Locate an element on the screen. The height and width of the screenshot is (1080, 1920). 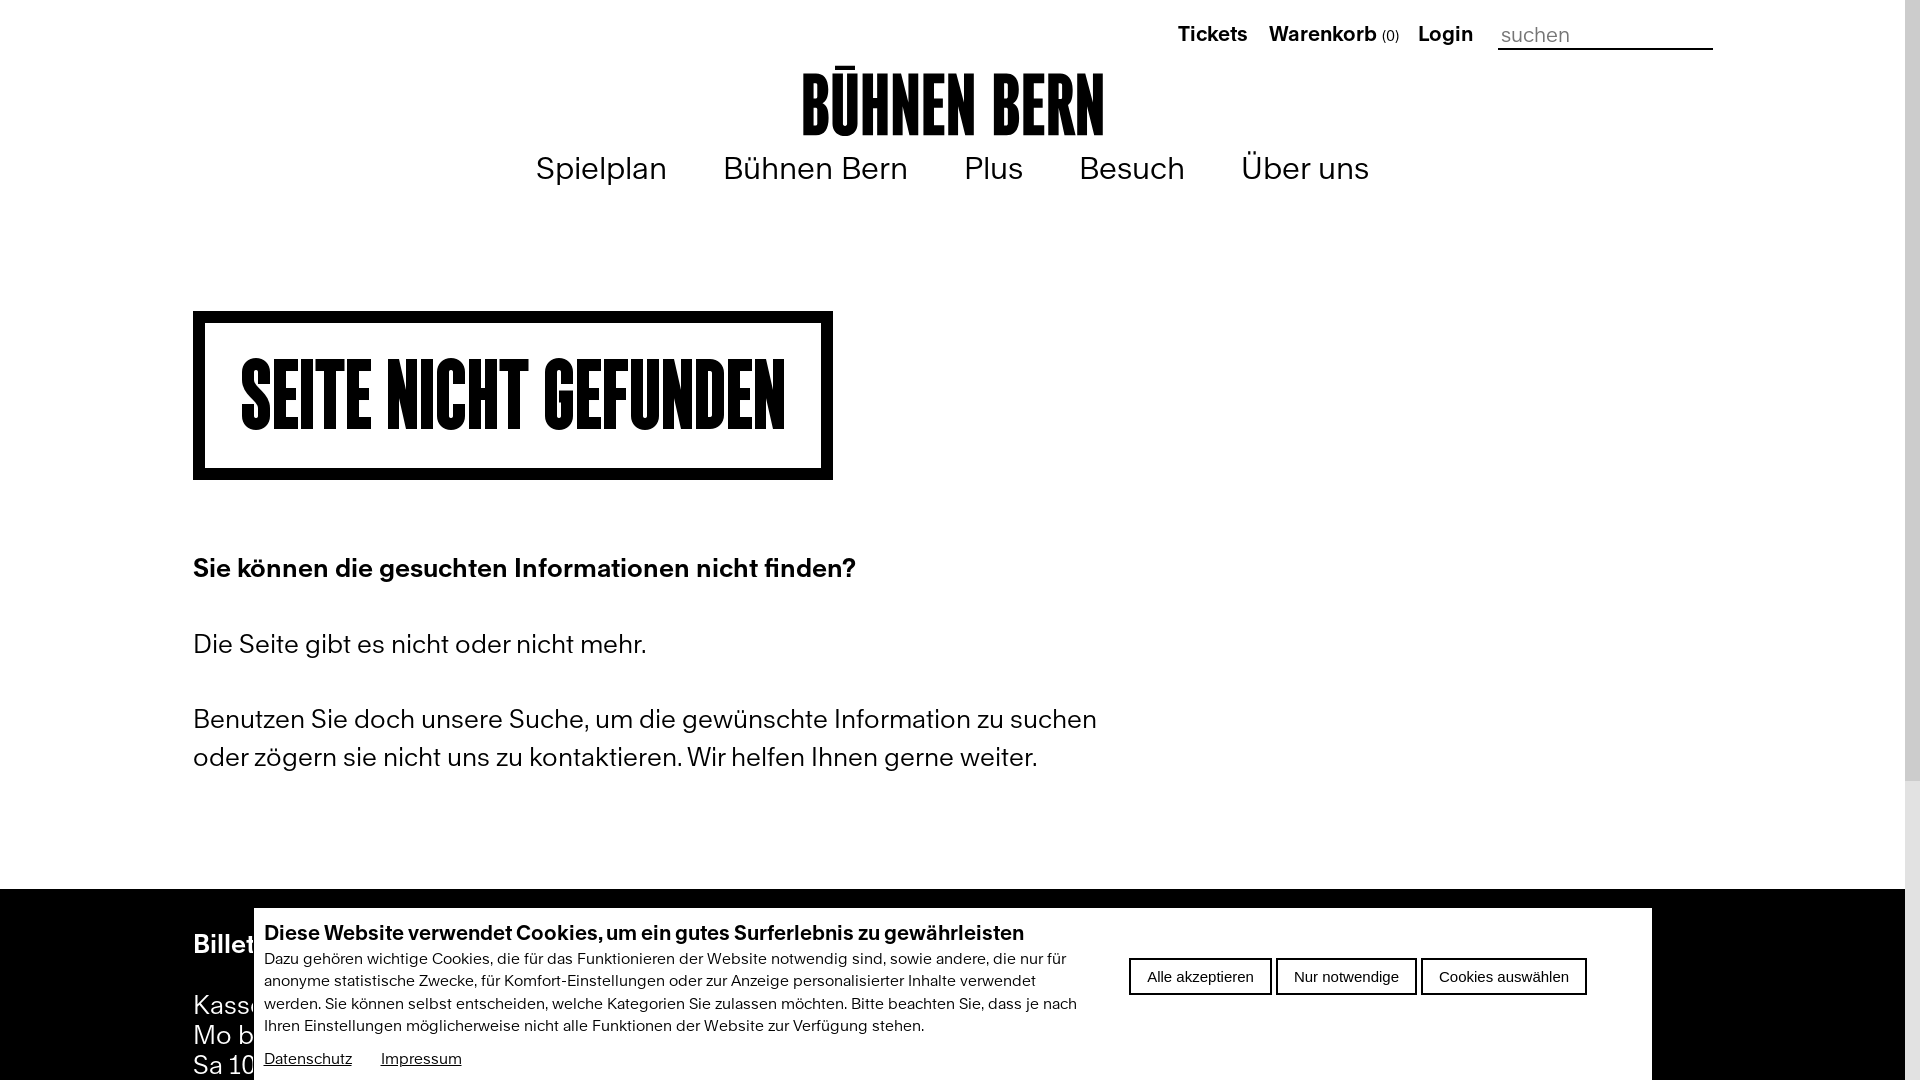
Monatsspielplan (Leporello) is located at coordinates (880, 1004).